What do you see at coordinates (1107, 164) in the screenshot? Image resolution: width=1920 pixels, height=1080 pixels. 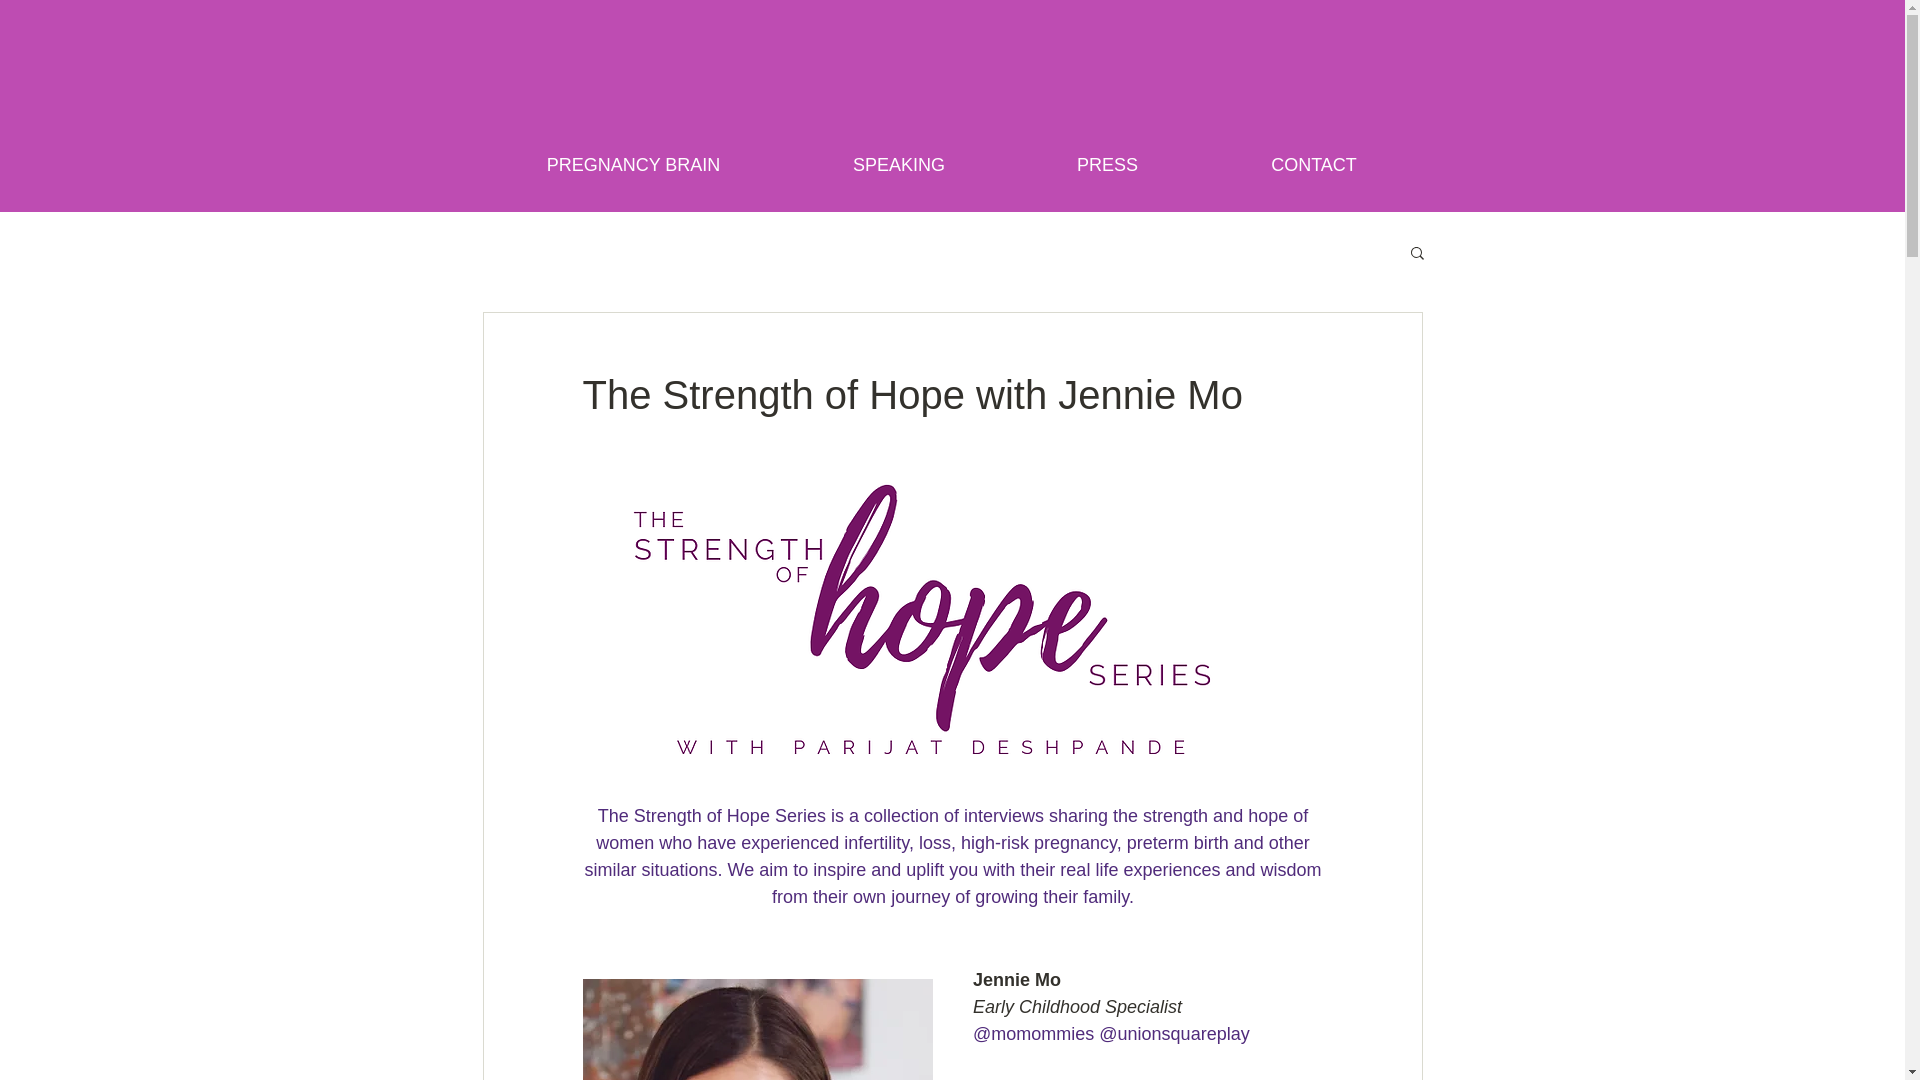 I see `PRESS` at bounding box center [1107, 164].